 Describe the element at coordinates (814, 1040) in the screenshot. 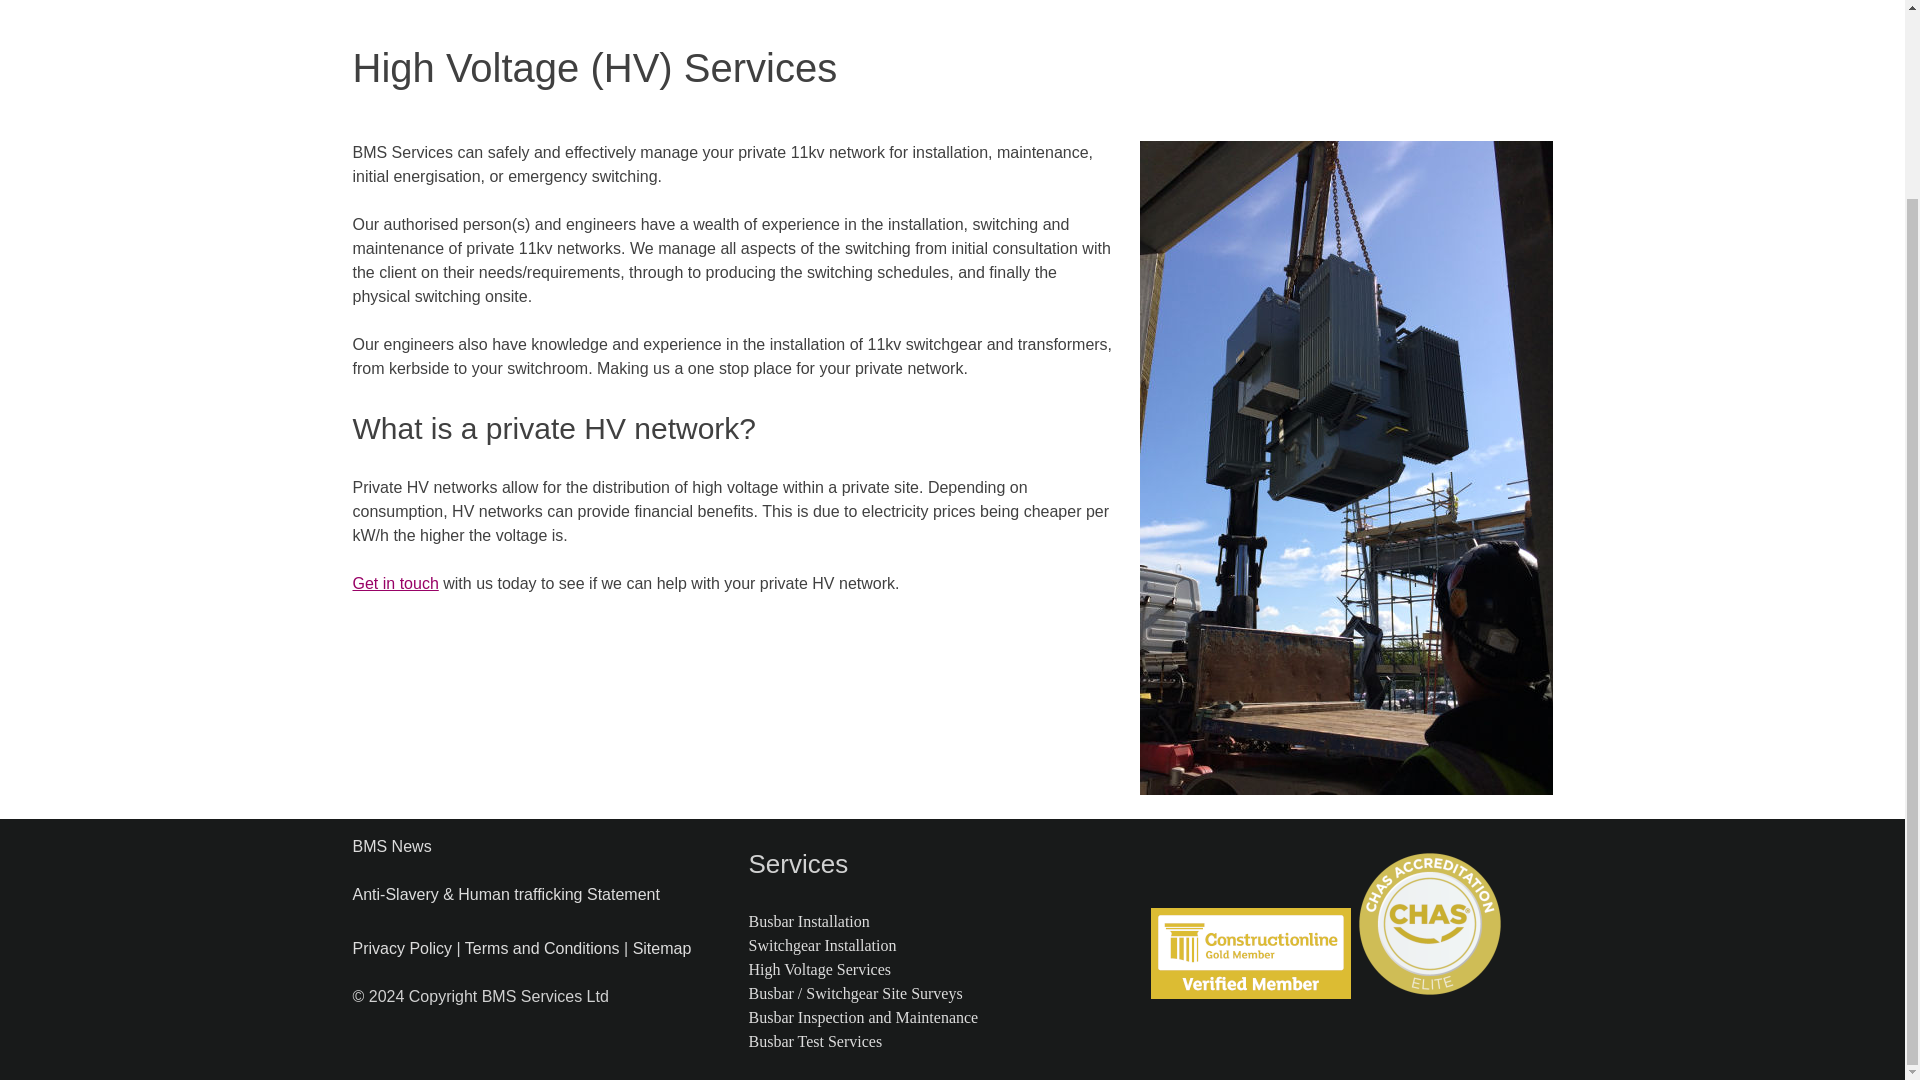

I see `Busbar Test Services` at that location.